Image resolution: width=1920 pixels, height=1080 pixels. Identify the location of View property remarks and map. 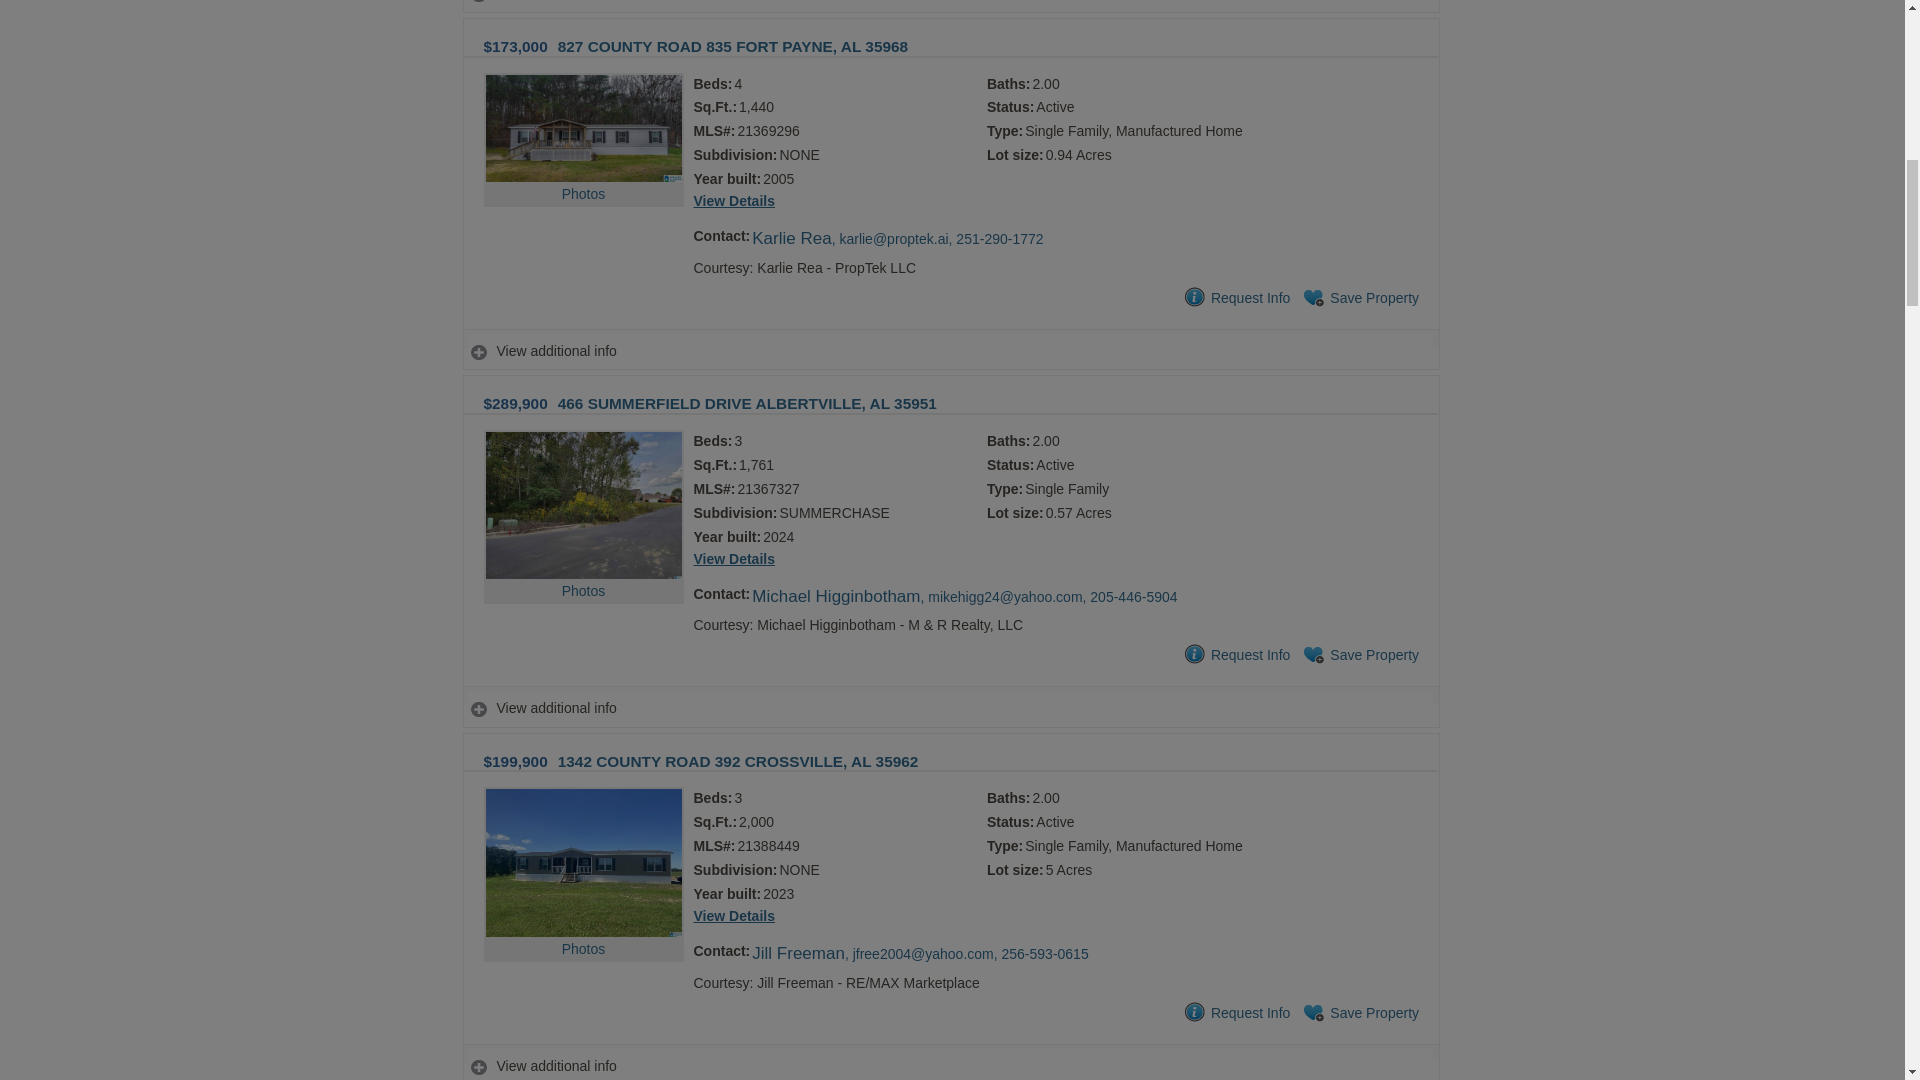
(950, 351).